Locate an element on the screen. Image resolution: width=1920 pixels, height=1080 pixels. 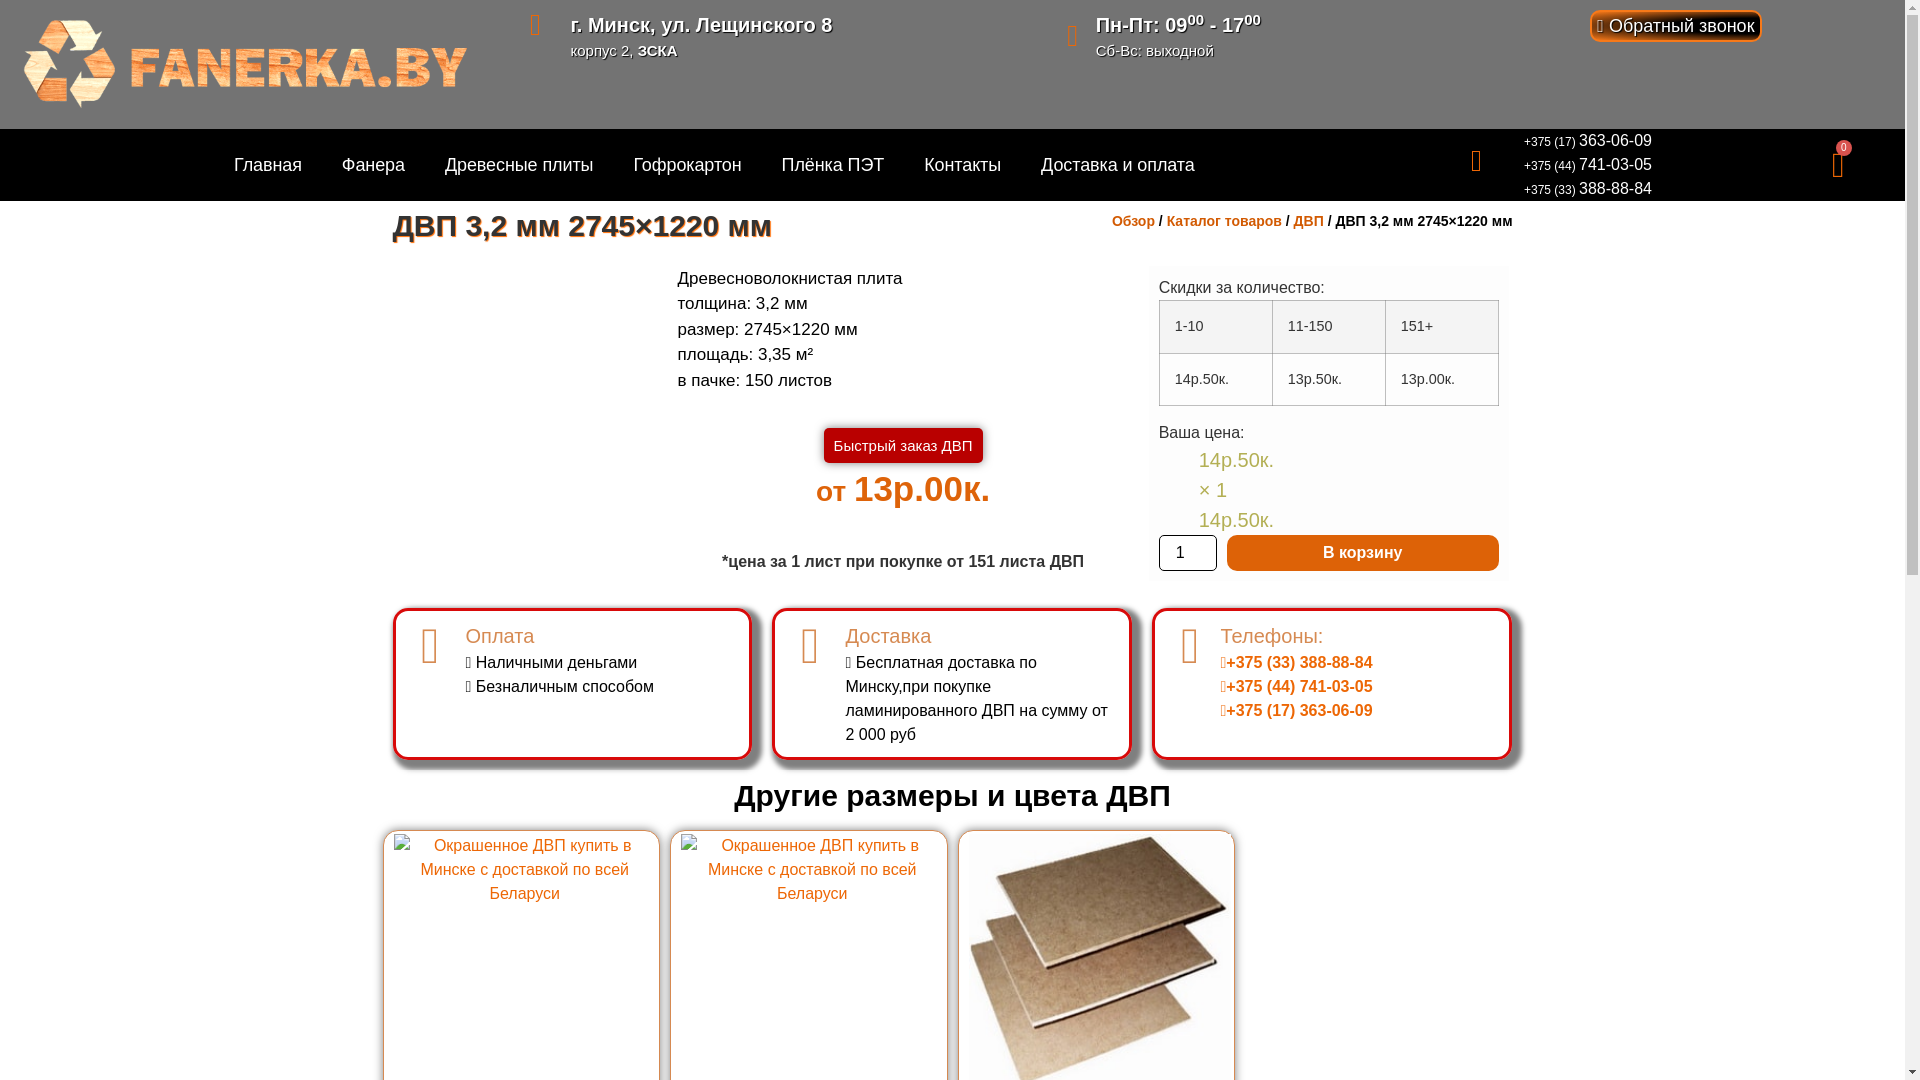
+375 (44) 741-03-05 is located at coordinates (1588, 165).